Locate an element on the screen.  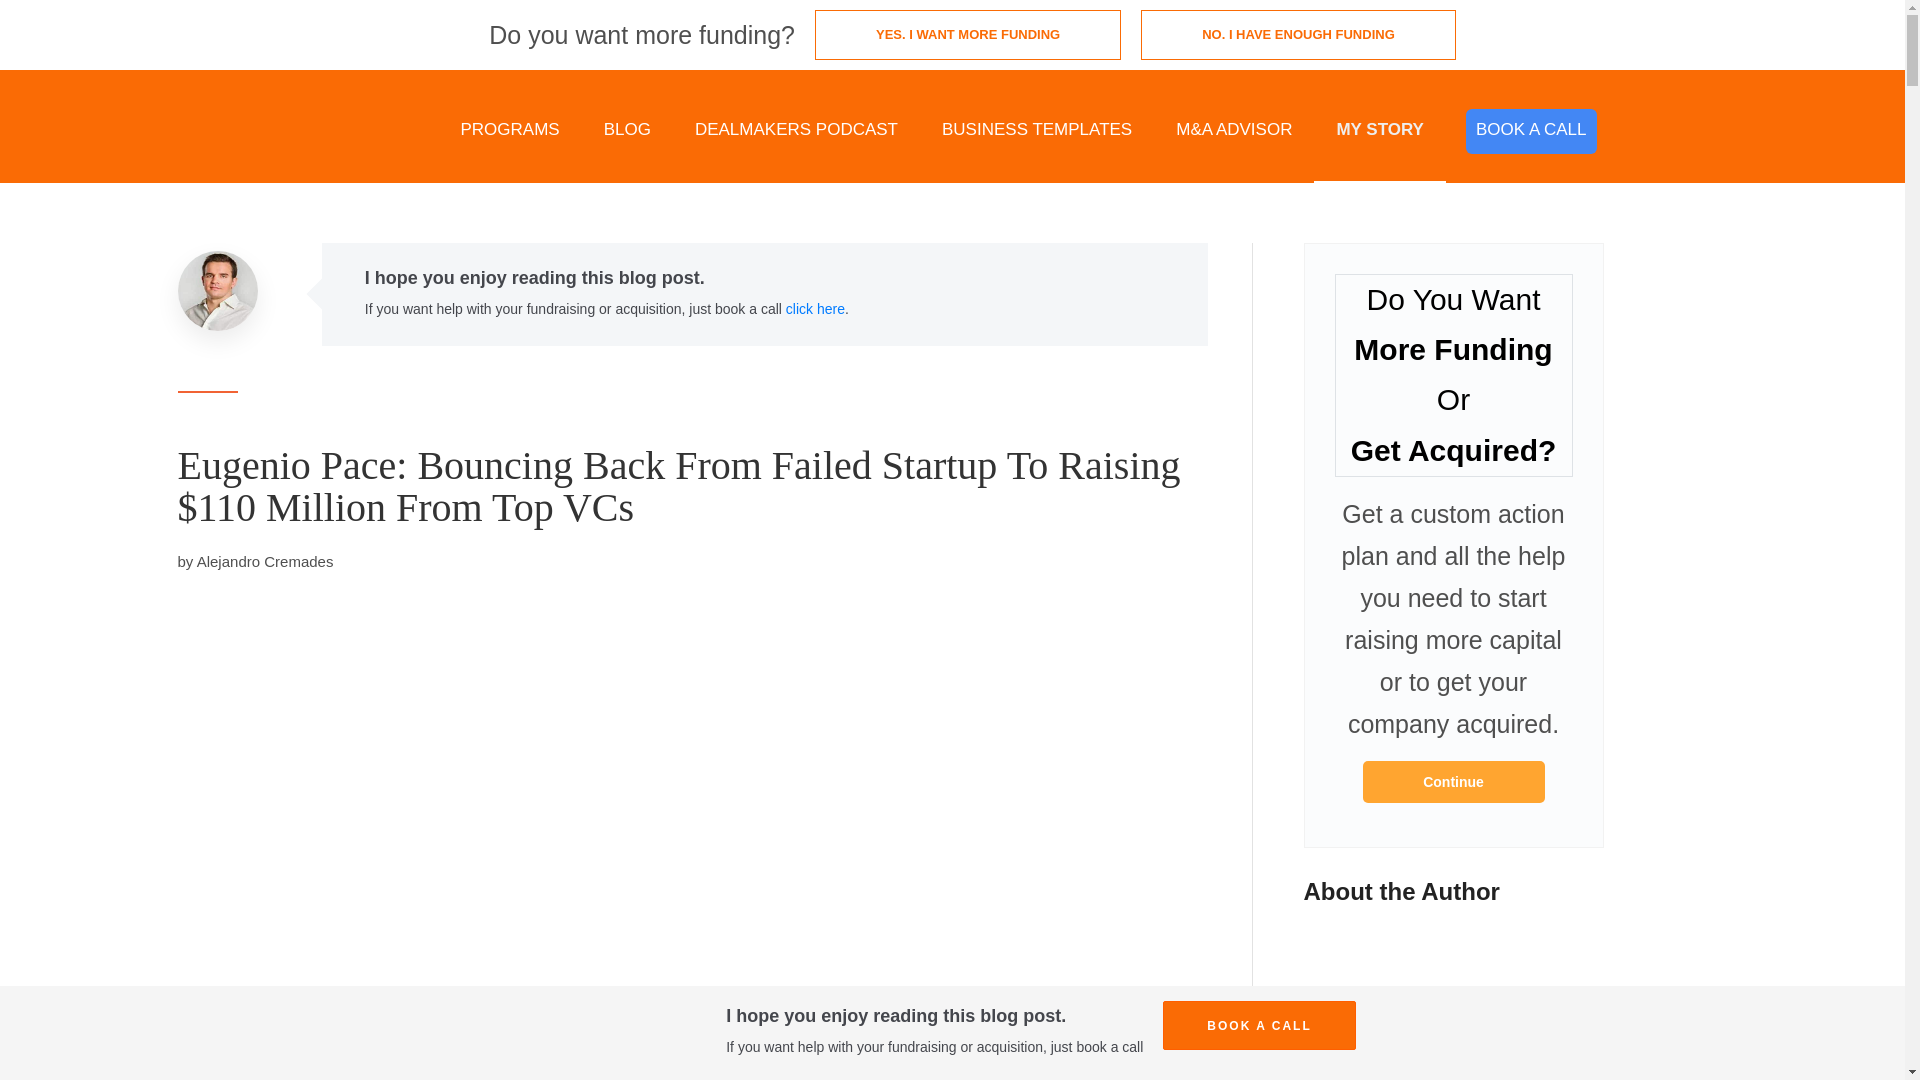
DEALMAKERS PODCAST is located at coordinates (796, 130).